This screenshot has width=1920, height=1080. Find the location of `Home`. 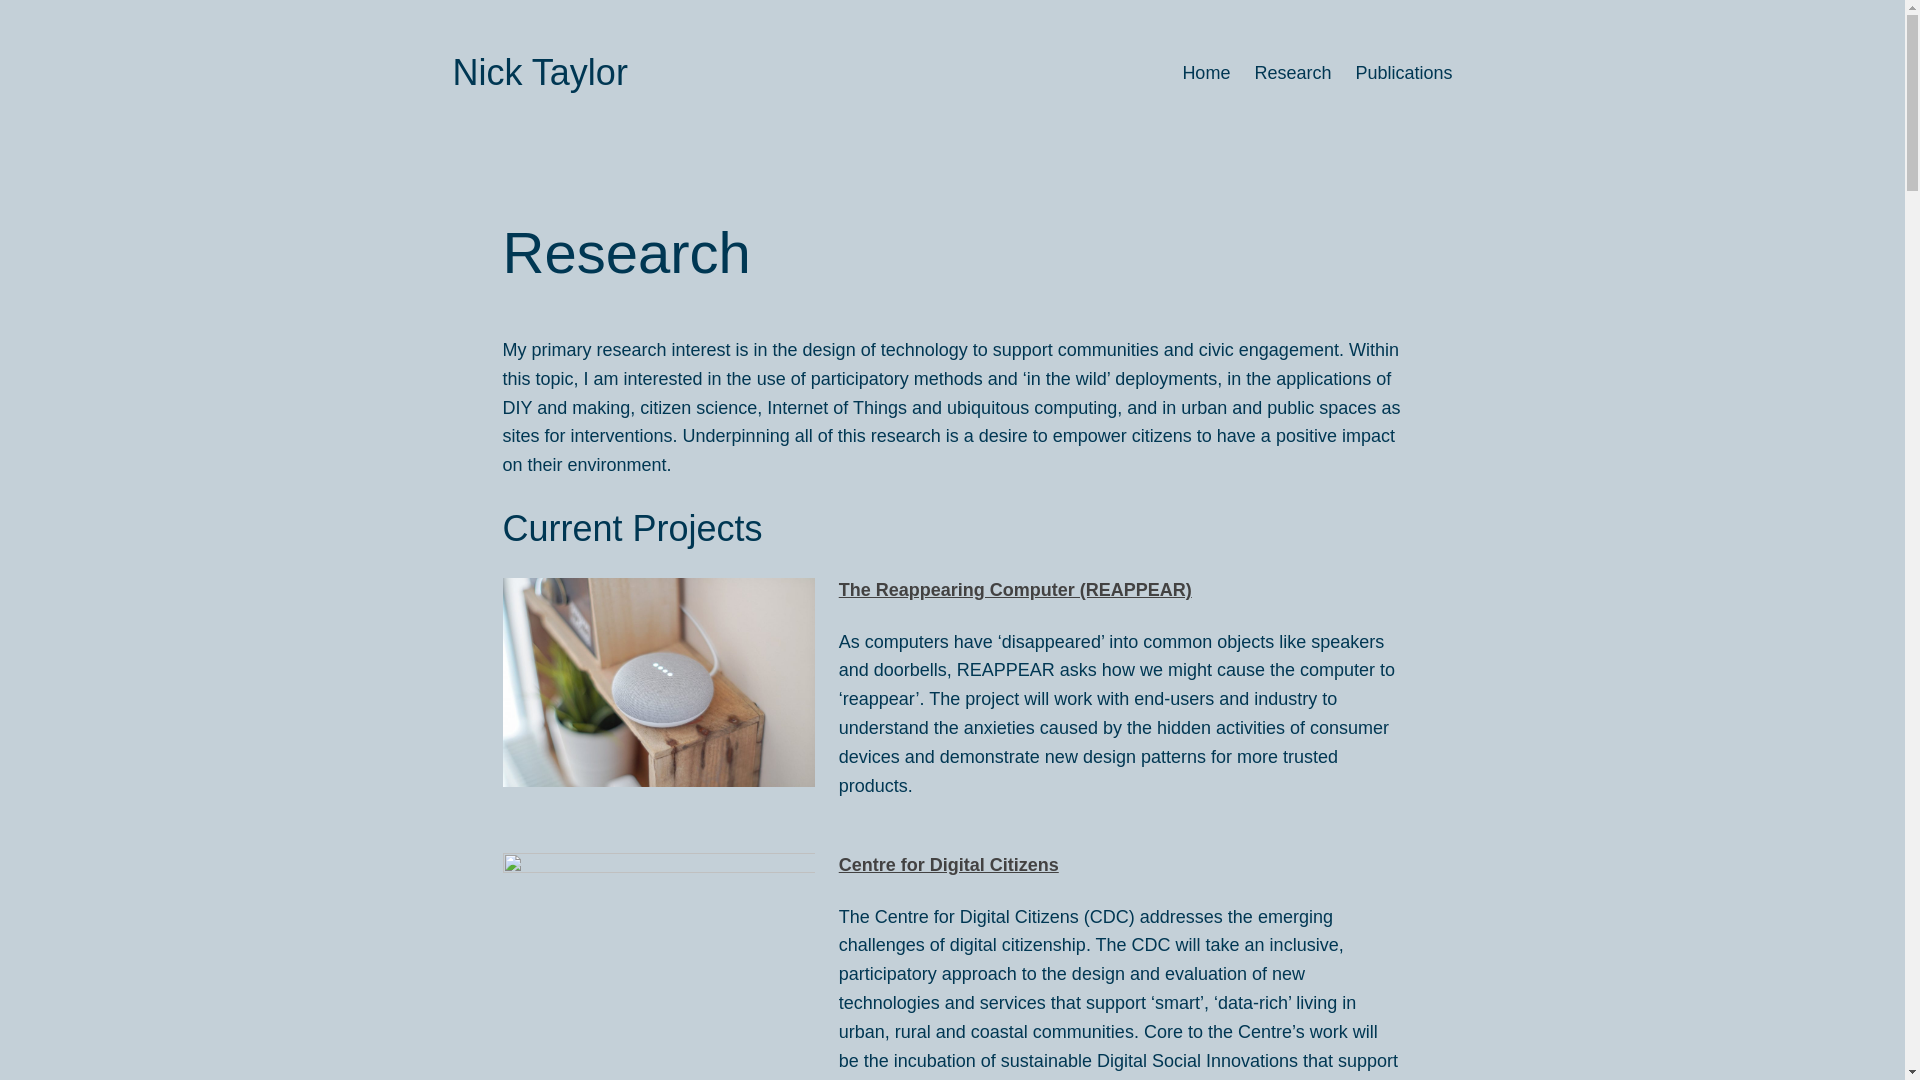

Home is located at coordinates (1206, 73).